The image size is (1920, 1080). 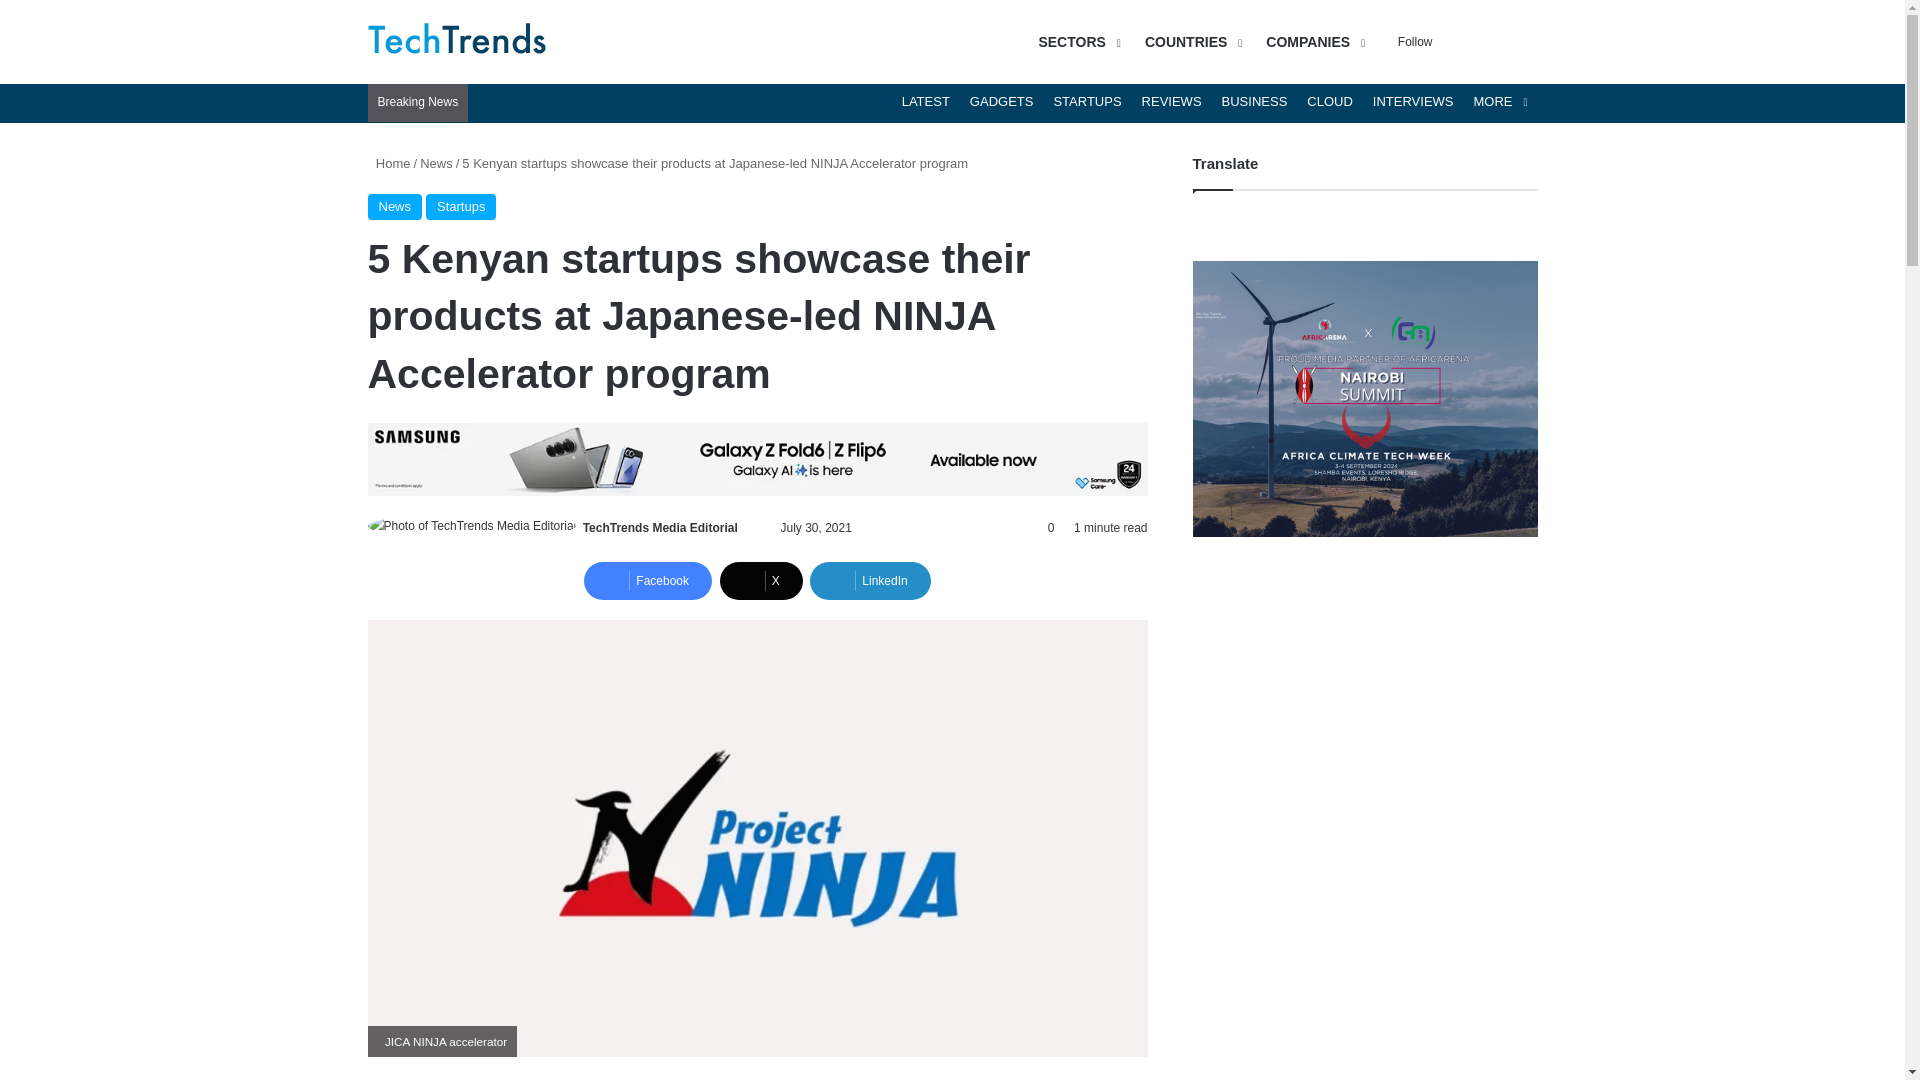 I want to click on X, so click(x=761, y=580).